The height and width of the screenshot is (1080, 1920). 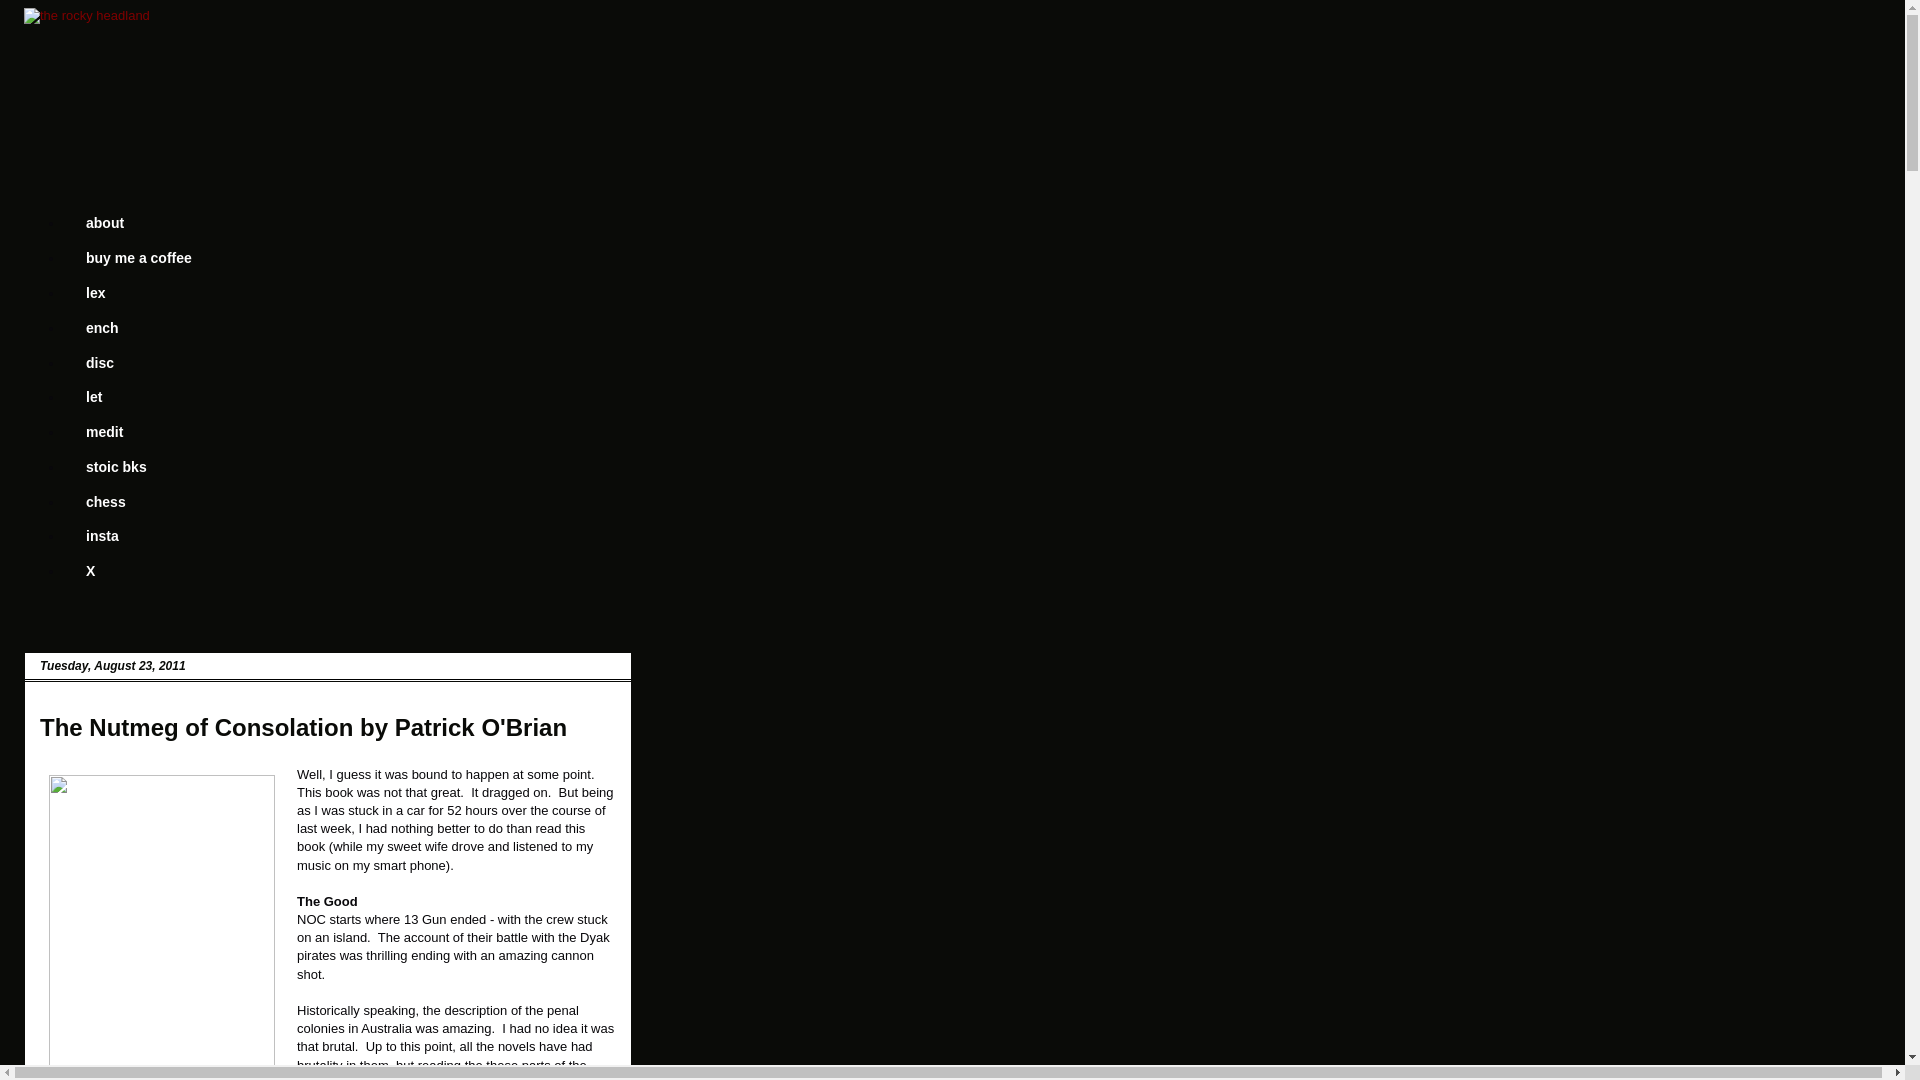 What do you see at coordinates (102, 326) in the screenshot?
I see `ench` at bounding box center [102, 326].